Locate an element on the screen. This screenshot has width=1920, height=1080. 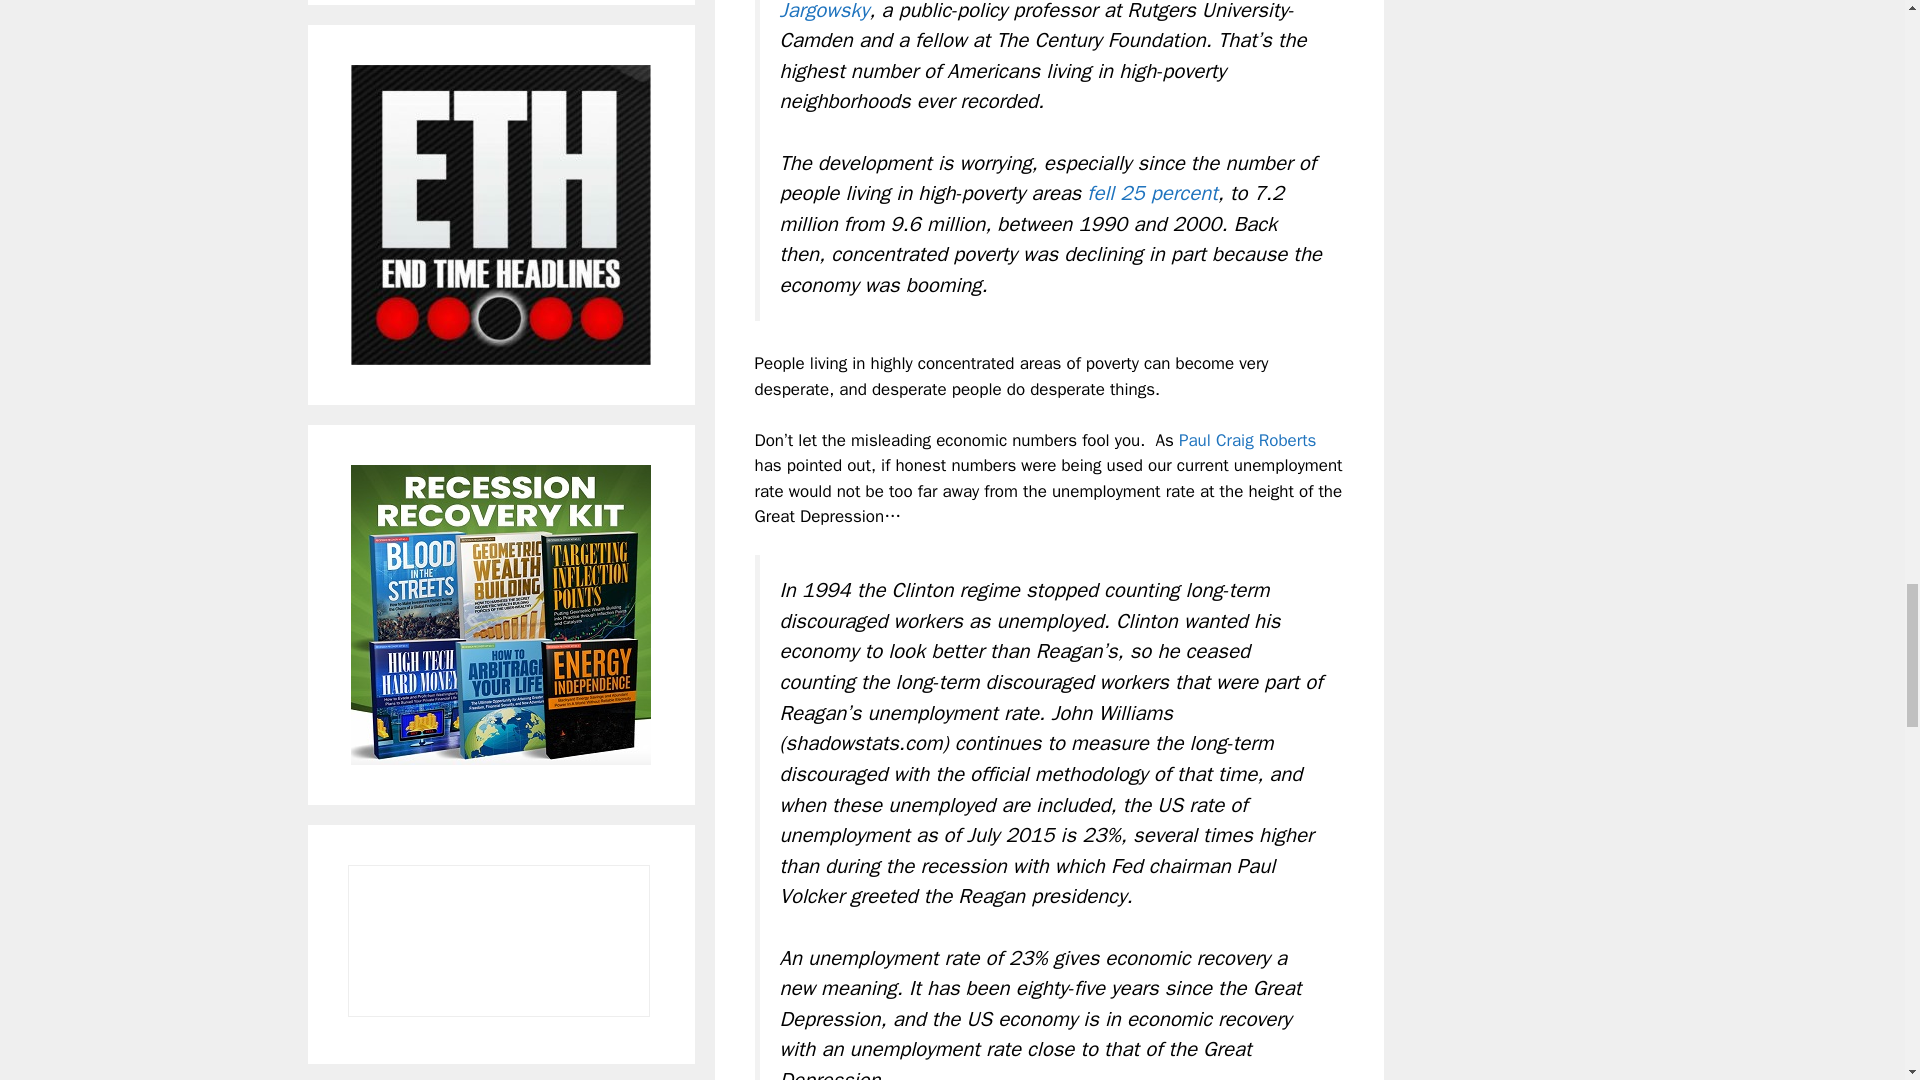
Paul Craig Roberts is located at coordinates (1248, 440).